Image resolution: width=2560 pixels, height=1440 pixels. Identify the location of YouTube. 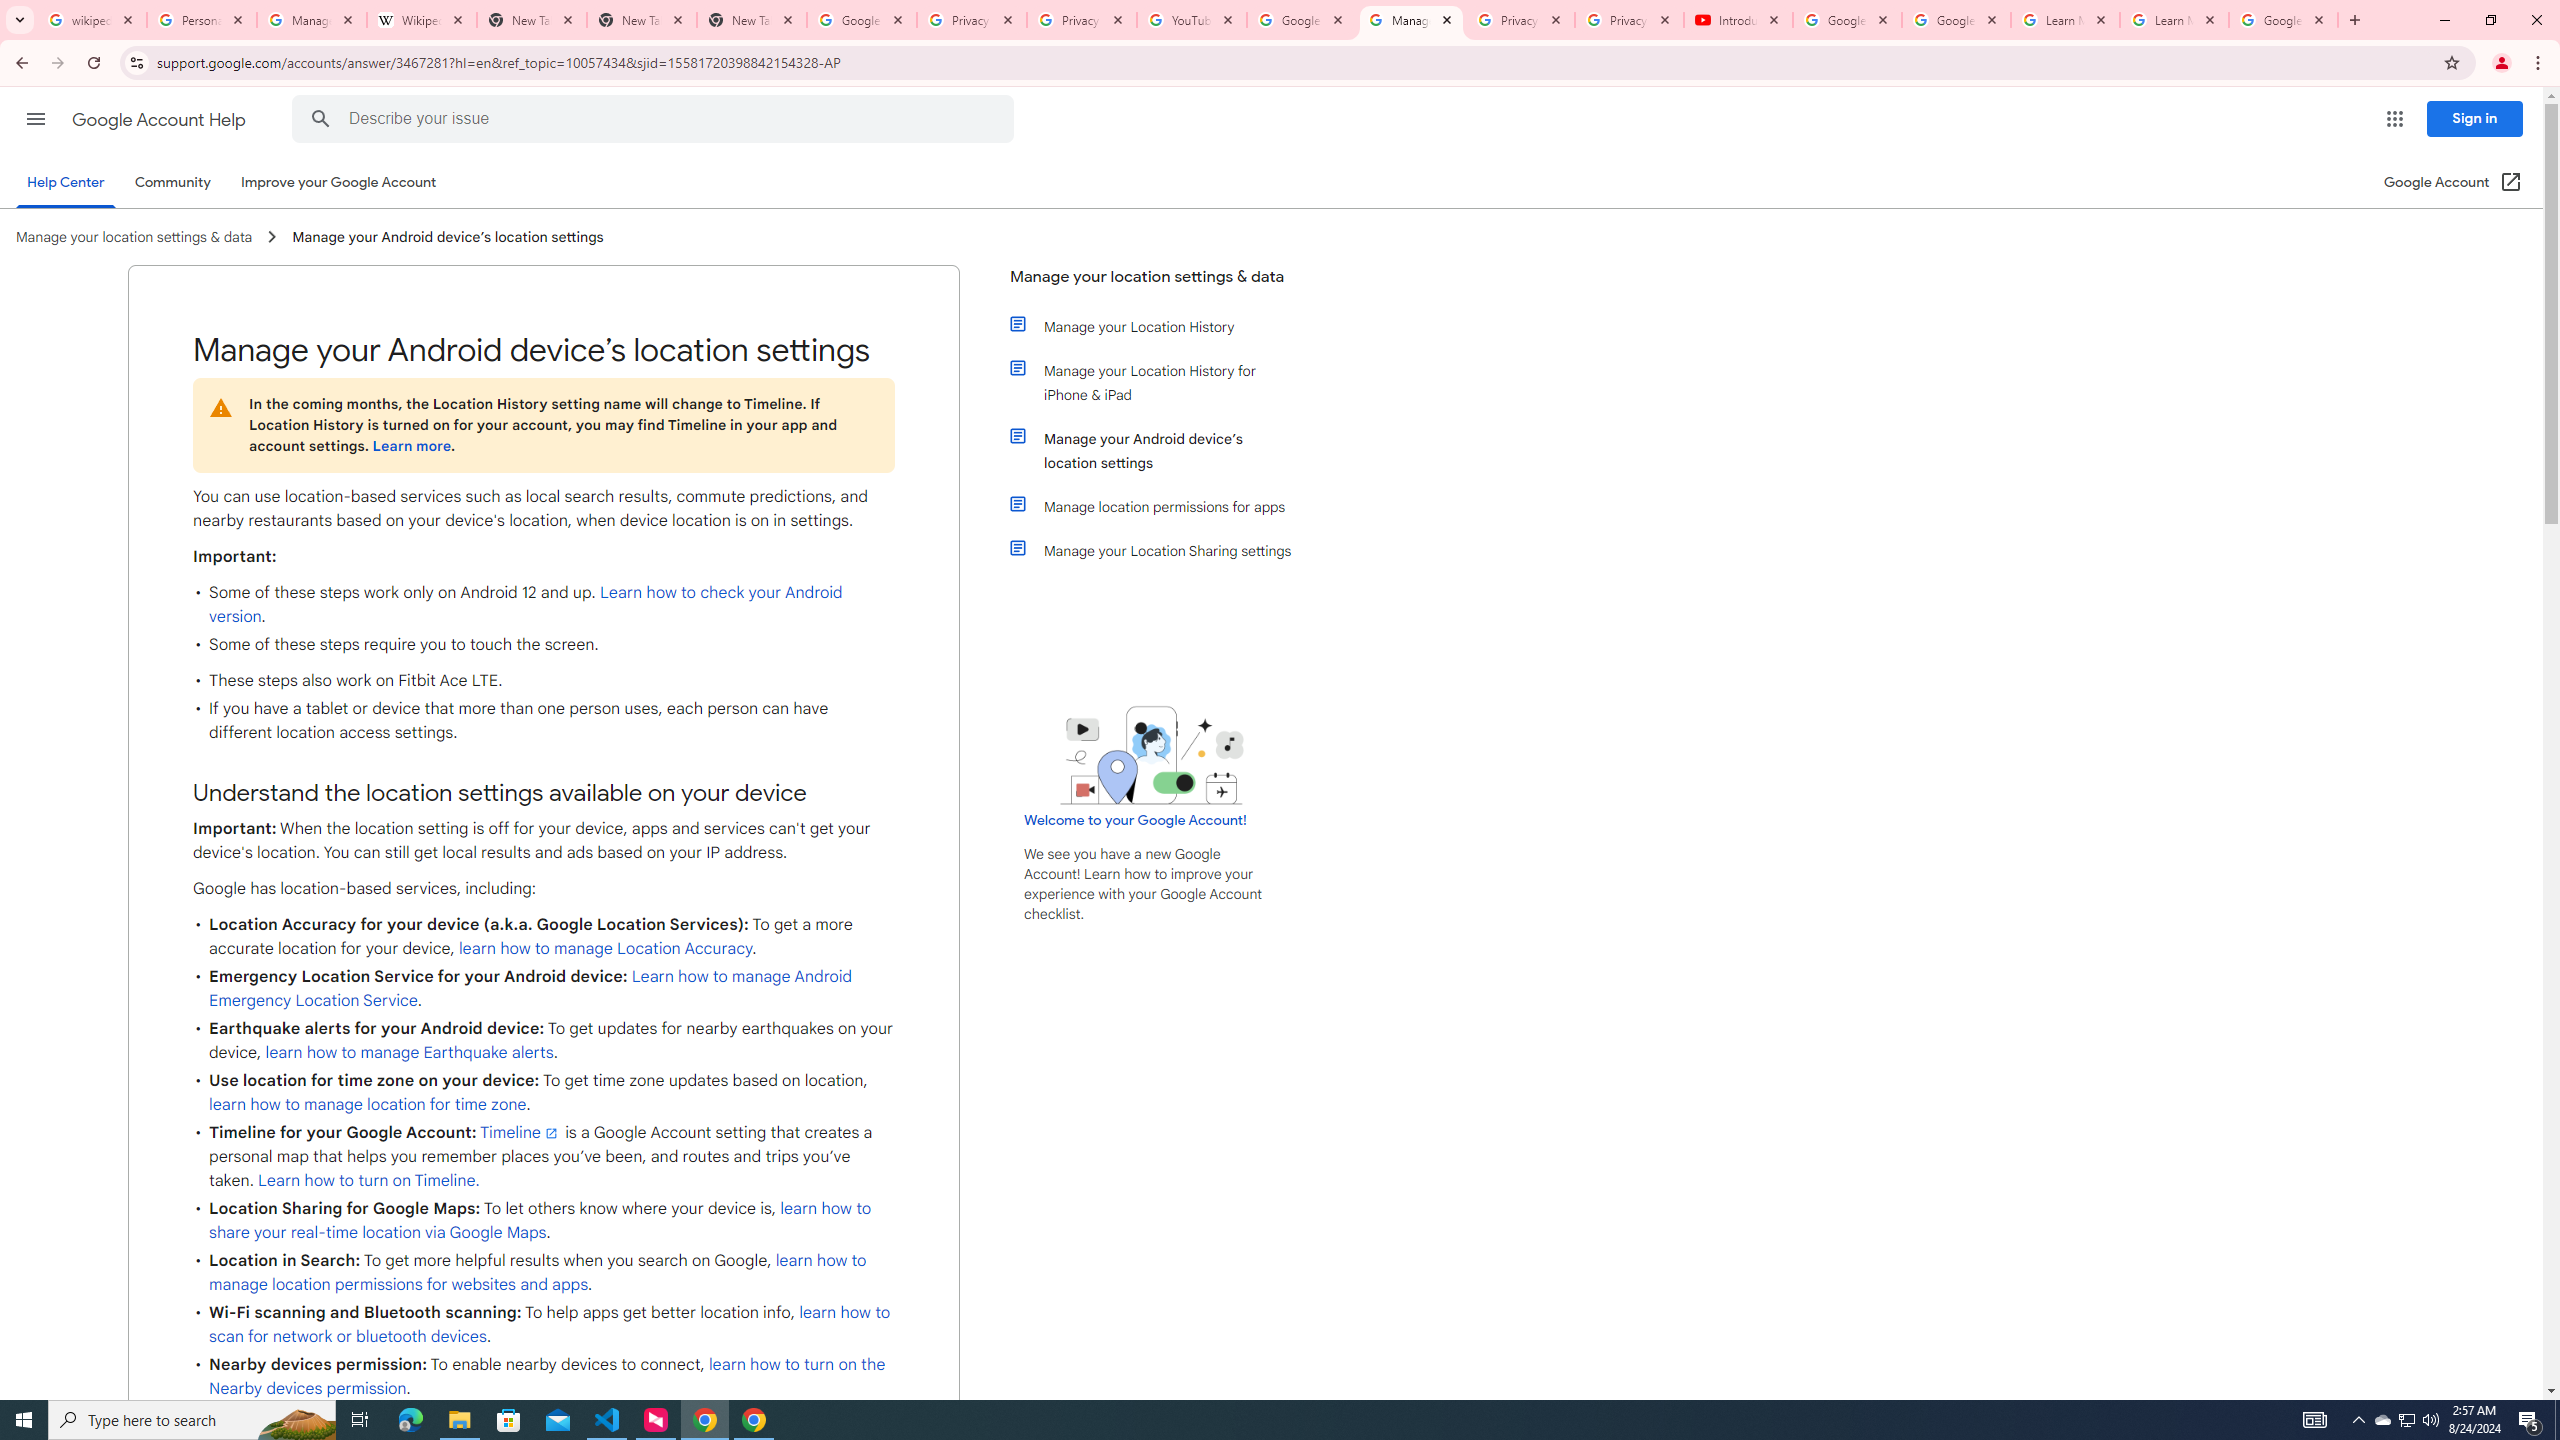
(1192, 20).